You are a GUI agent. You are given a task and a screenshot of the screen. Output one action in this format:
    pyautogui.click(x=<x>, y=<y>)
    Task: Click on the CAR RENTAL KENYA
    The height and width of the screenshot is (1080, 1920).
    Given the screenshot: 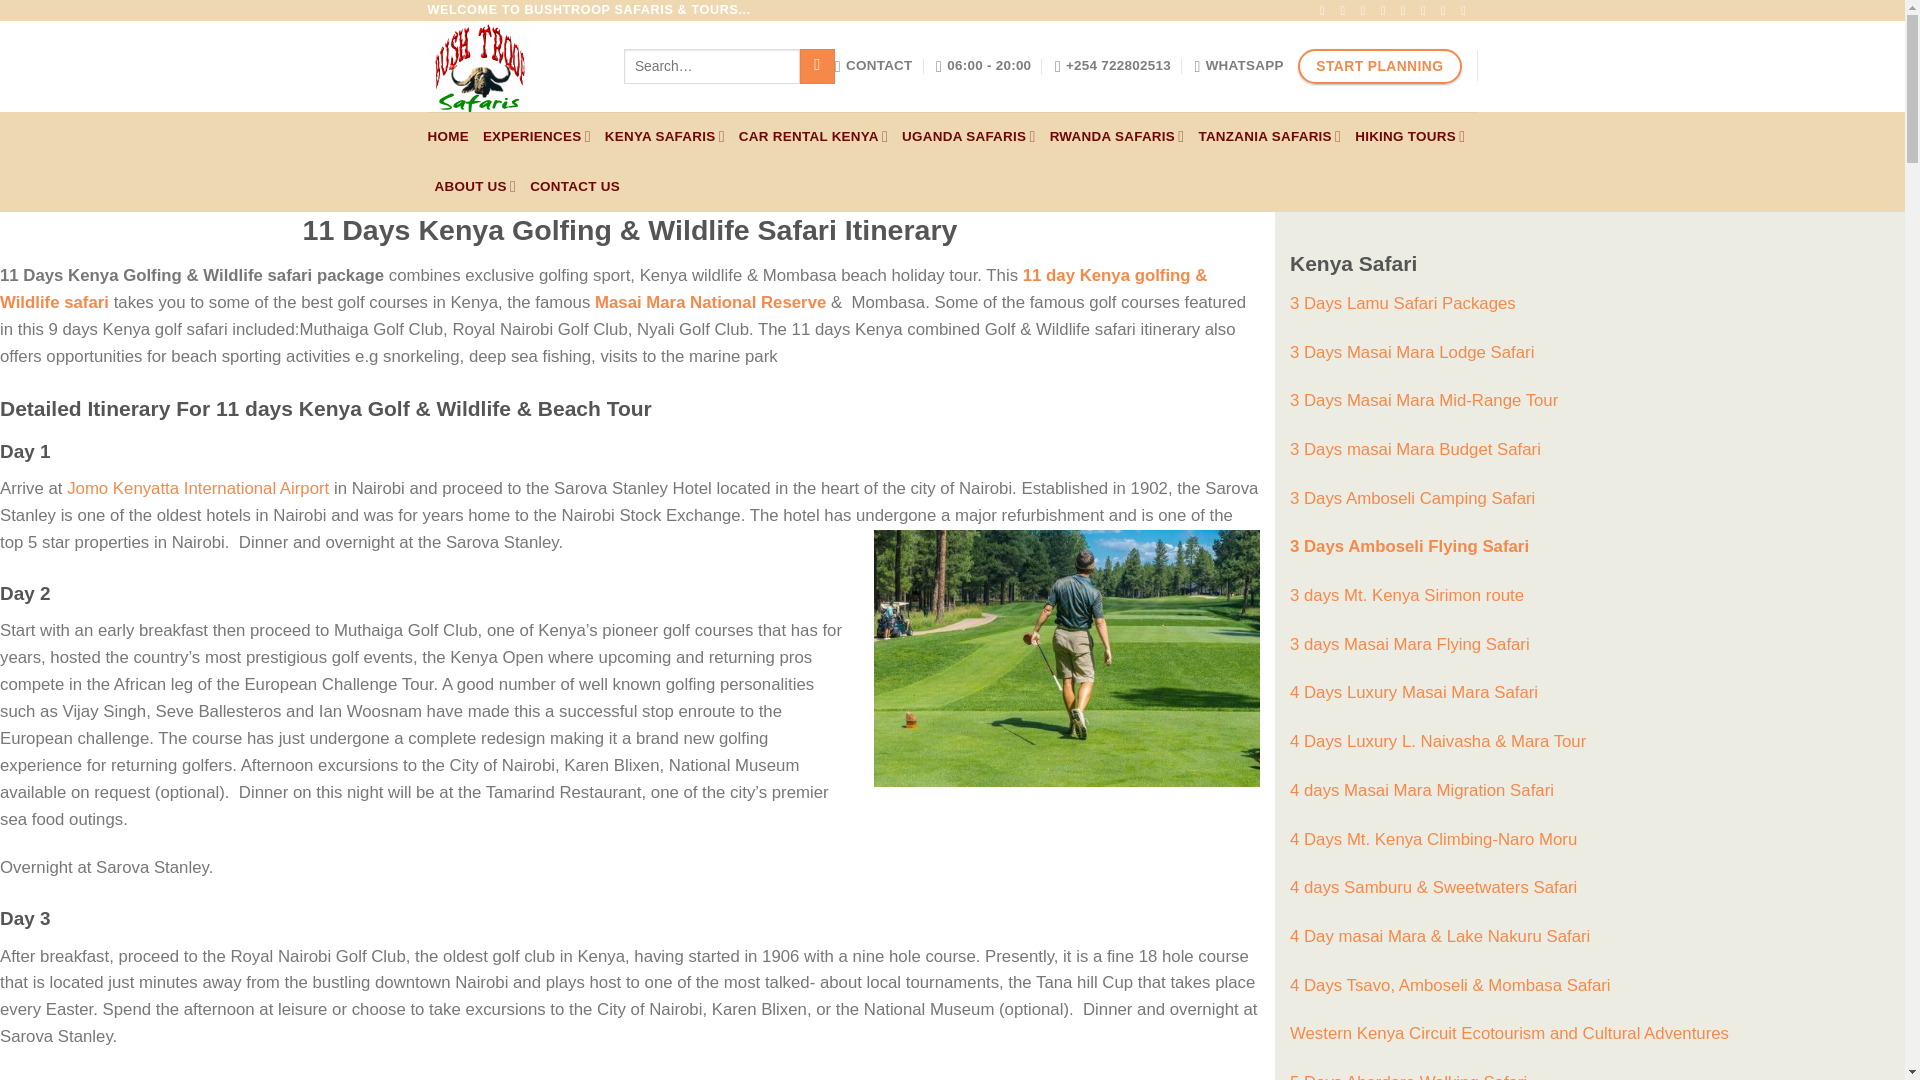 What is the action you would take?
    pyautogui.click(x=813, y=137)
    